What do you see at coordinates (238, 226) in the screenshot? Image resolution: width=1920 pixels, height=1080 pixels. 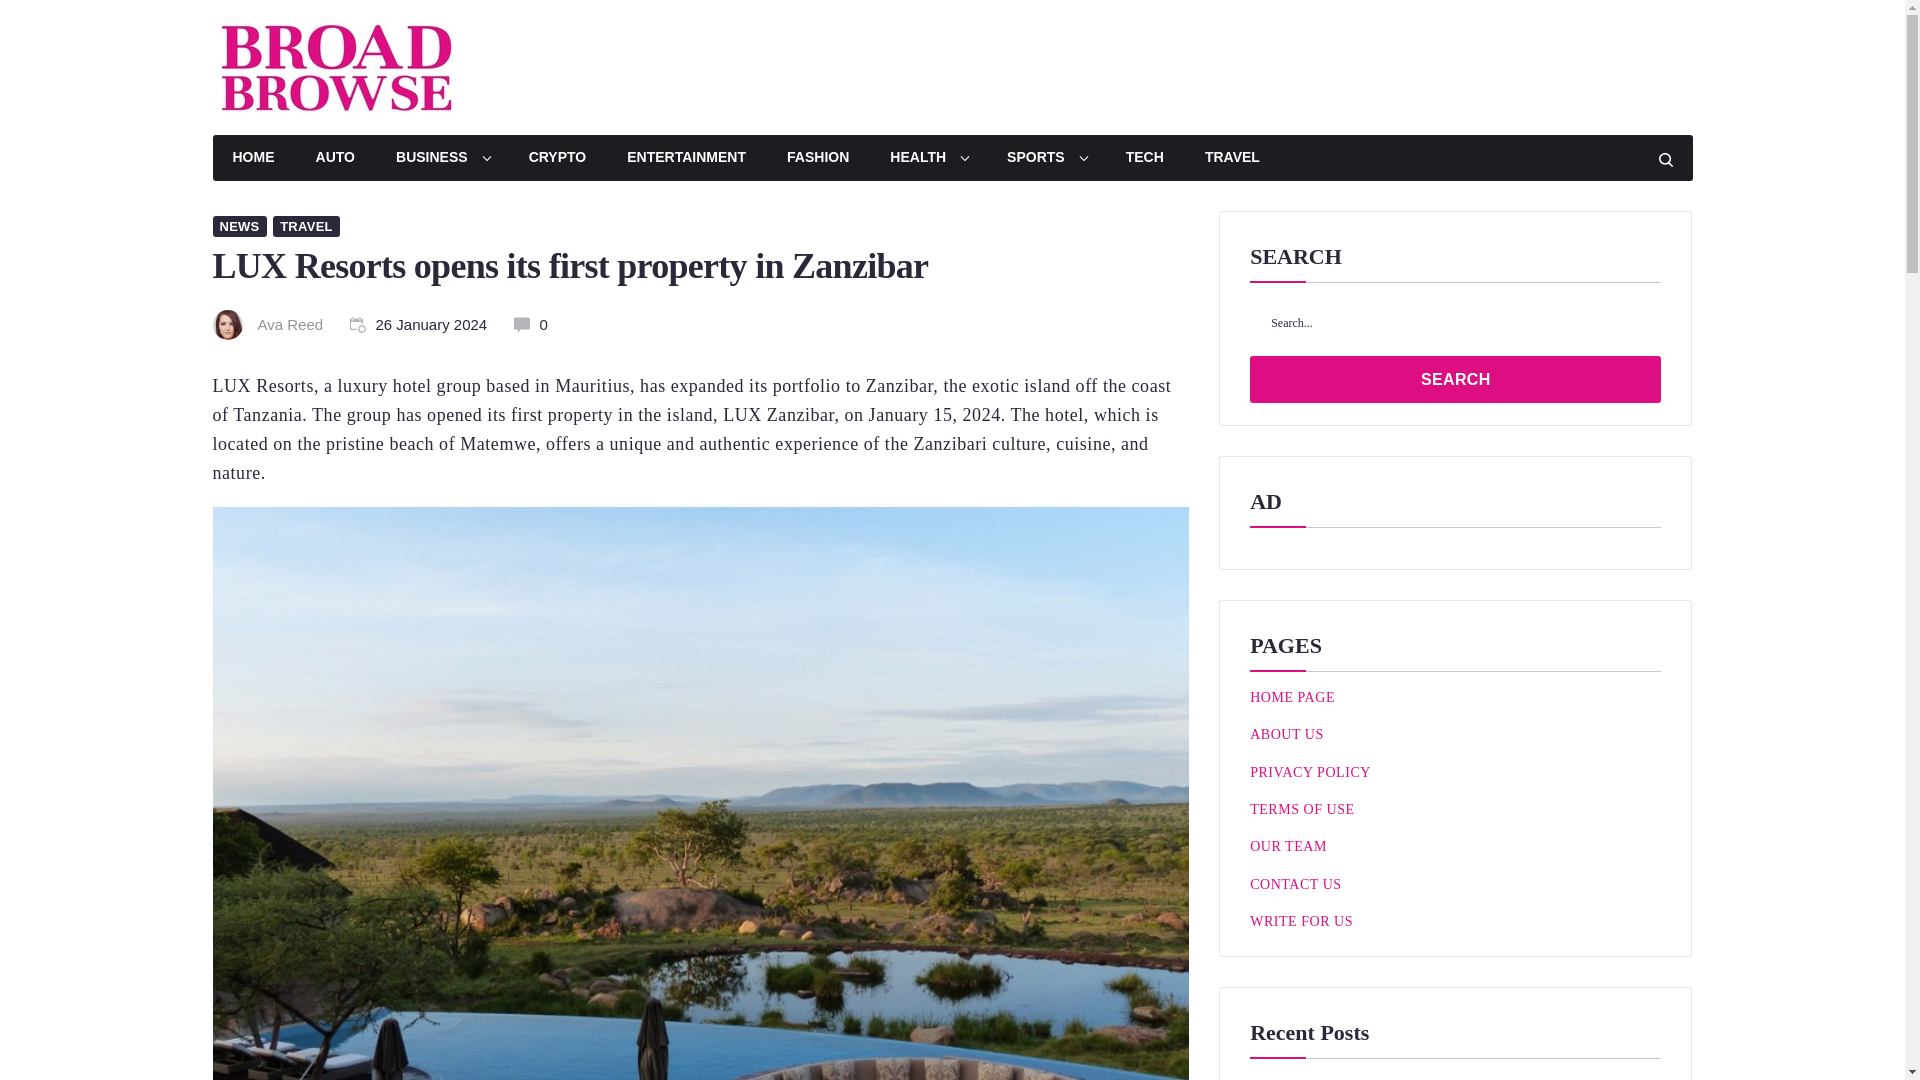 I see `NEWS` at bounding box center [238, 226].